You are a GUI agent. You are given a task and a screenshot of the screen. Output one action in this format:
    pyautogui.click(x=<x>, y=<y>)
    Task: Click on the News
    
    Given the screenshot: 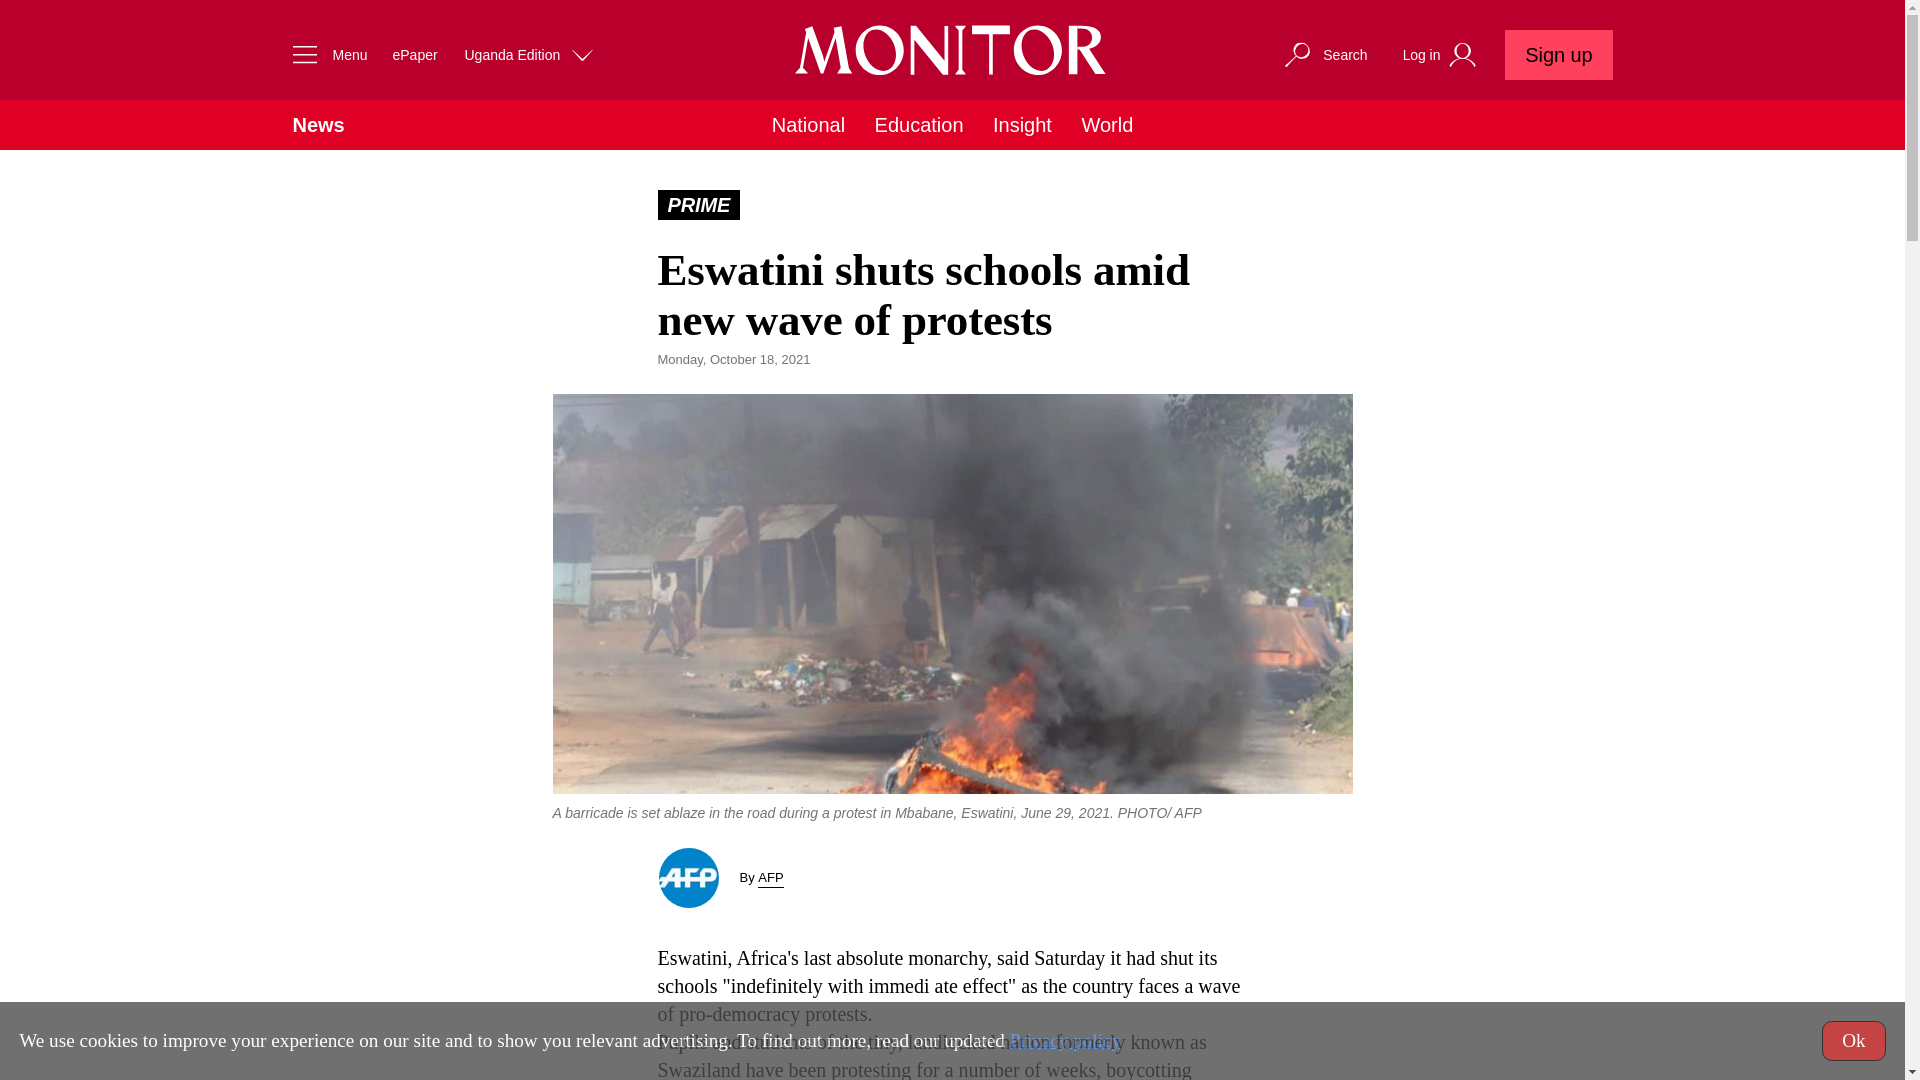 What is the action you would take?
    pyautogui.click(x=317, y=125)
    